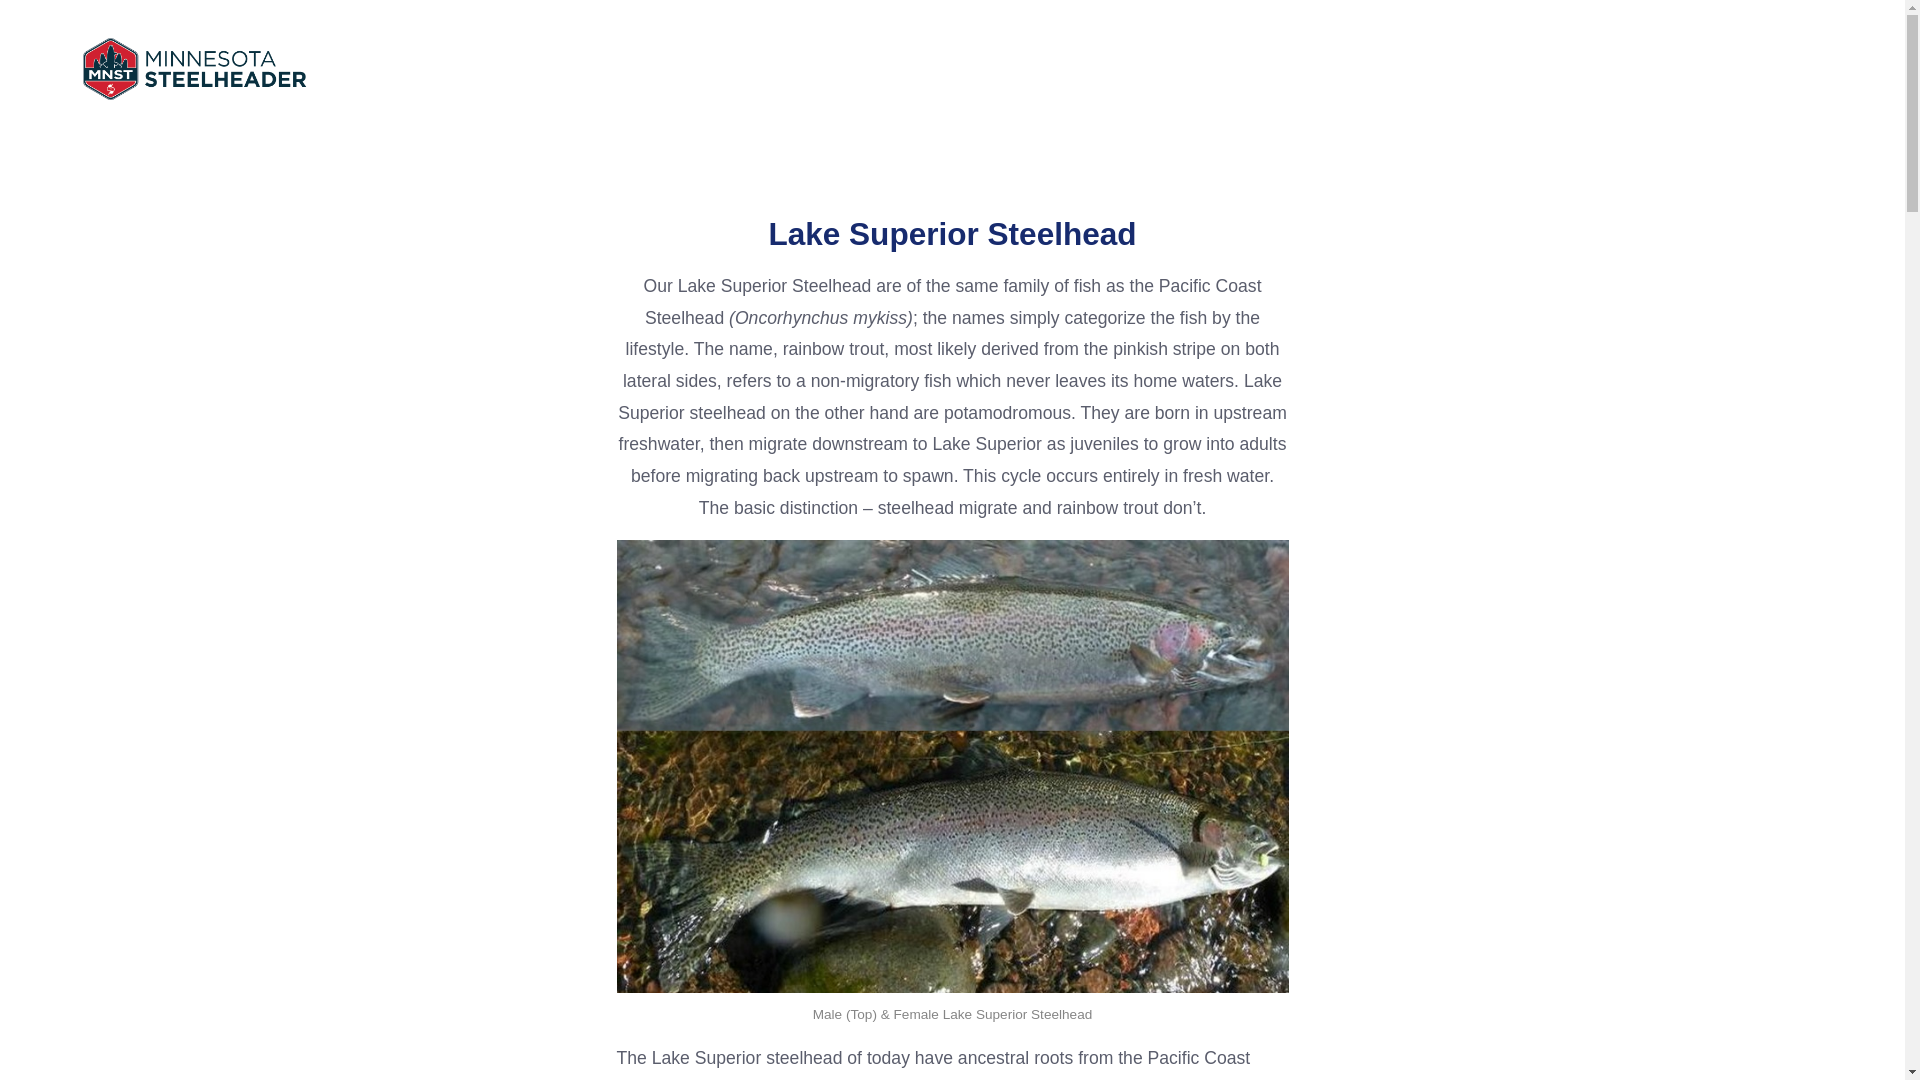  What do you see at coordinates (1019, 68) in the screenshot?
I see `Experience` at bounding box center [1019, 68].